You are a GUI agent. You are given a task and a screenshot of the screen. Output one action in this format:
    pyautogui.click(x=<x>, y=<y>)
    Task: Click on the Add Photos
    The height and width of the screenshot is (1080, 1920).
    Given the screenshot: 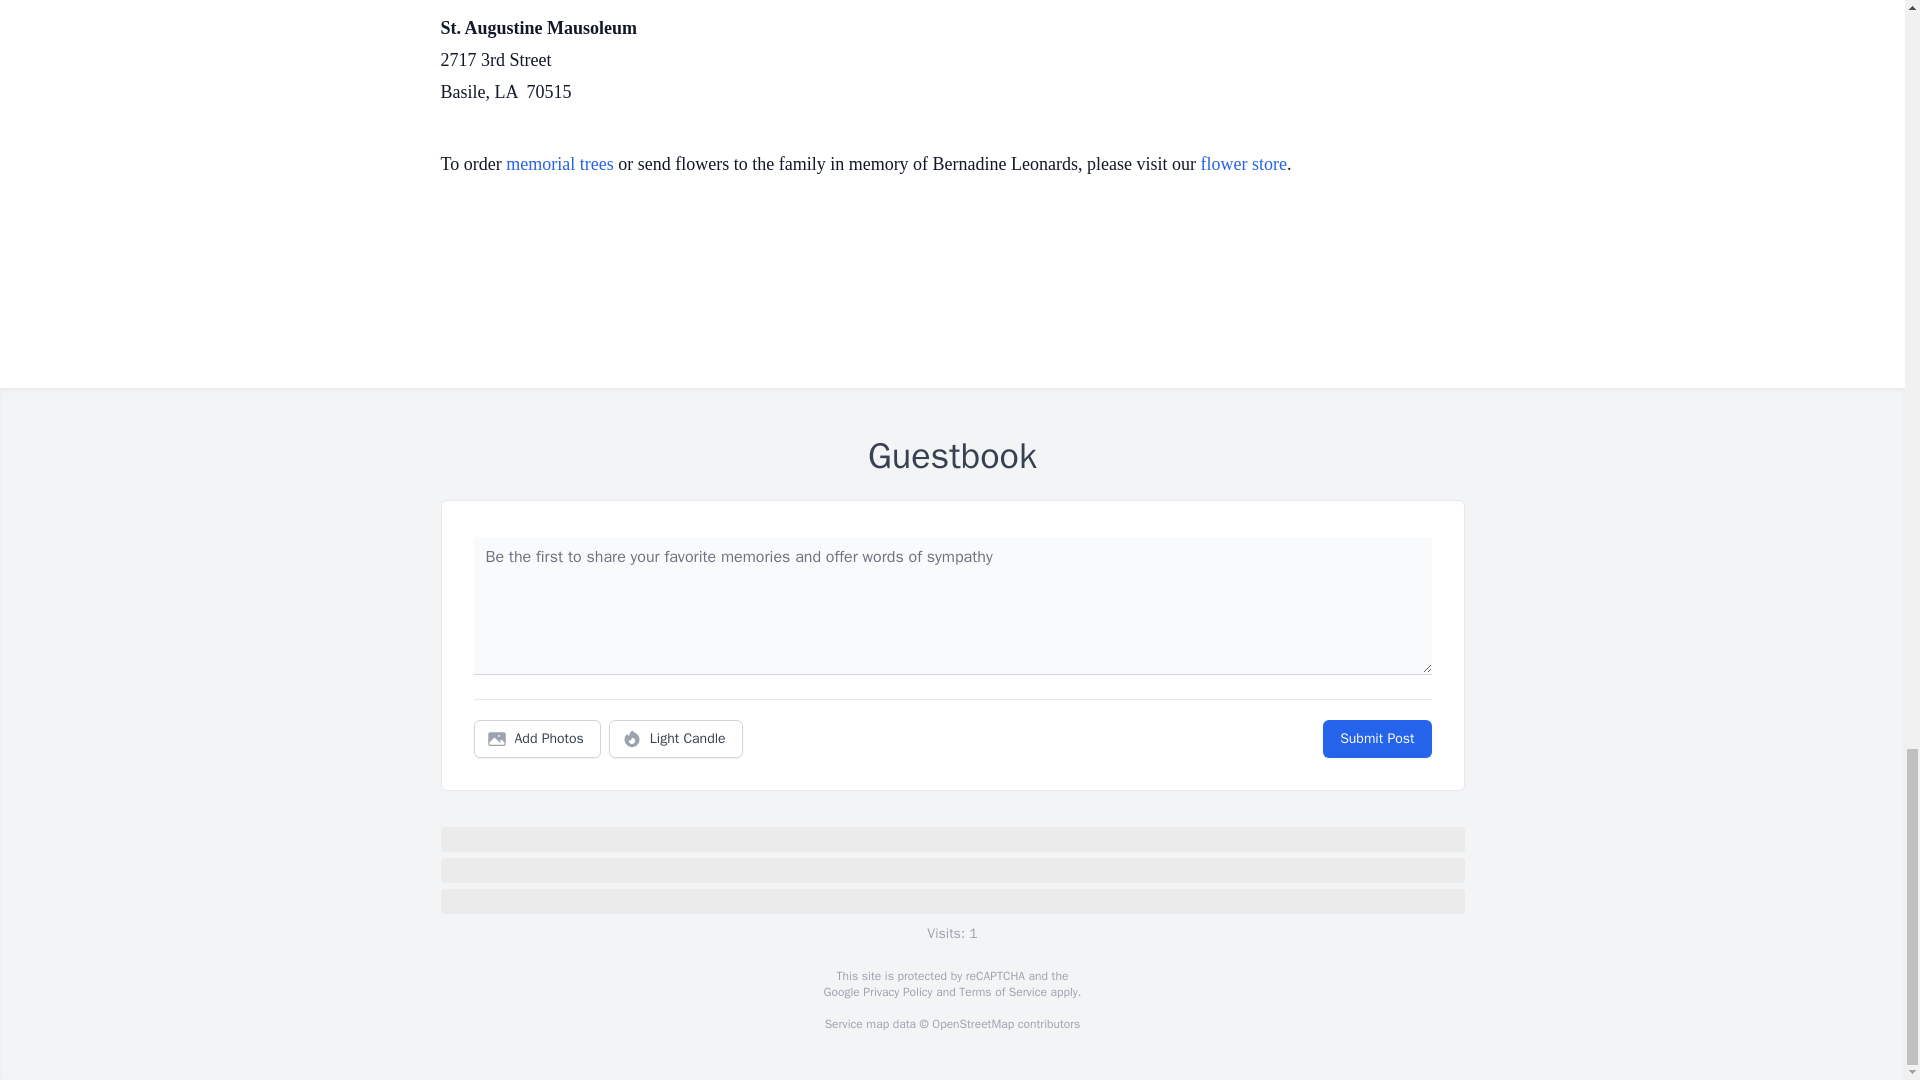 What is the action you would take?
    pyautogui.click(x=537, y=739)
    